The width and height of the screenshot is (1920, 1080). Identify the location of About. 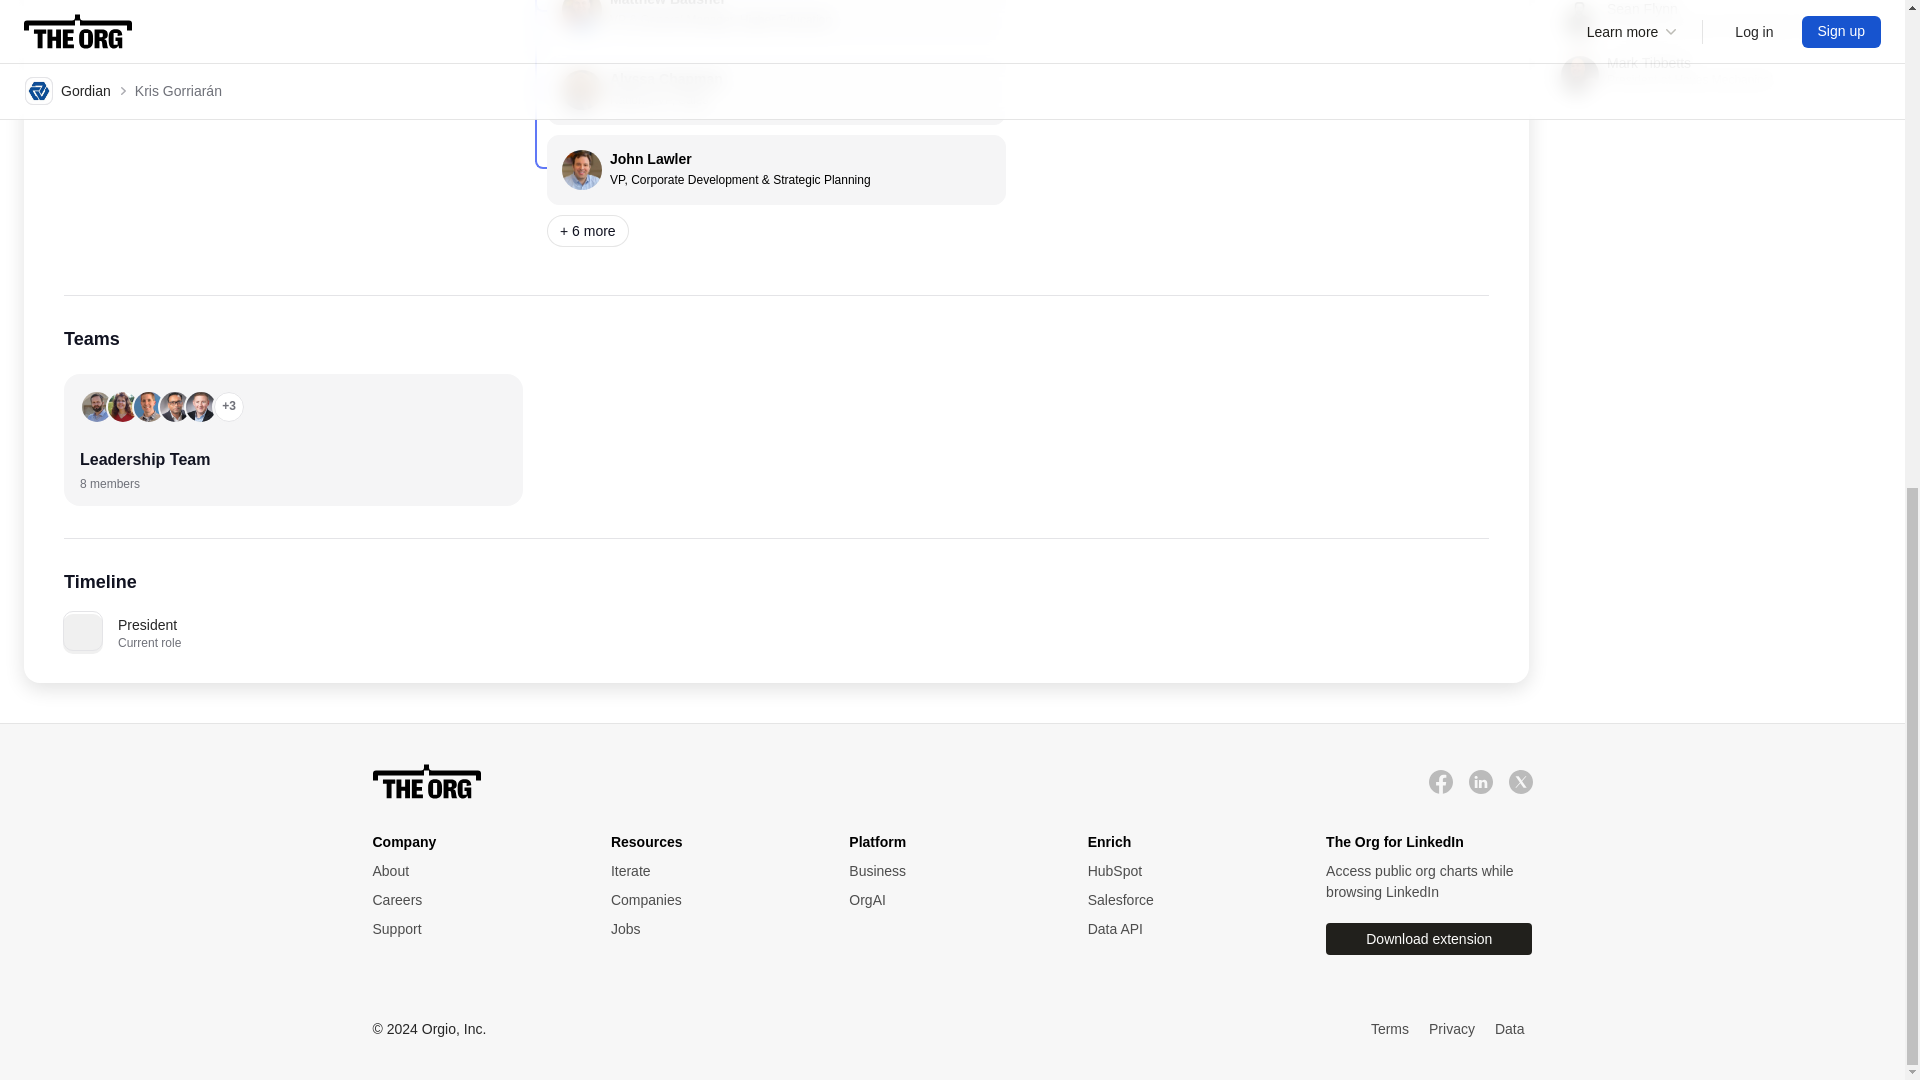
(471, 900).